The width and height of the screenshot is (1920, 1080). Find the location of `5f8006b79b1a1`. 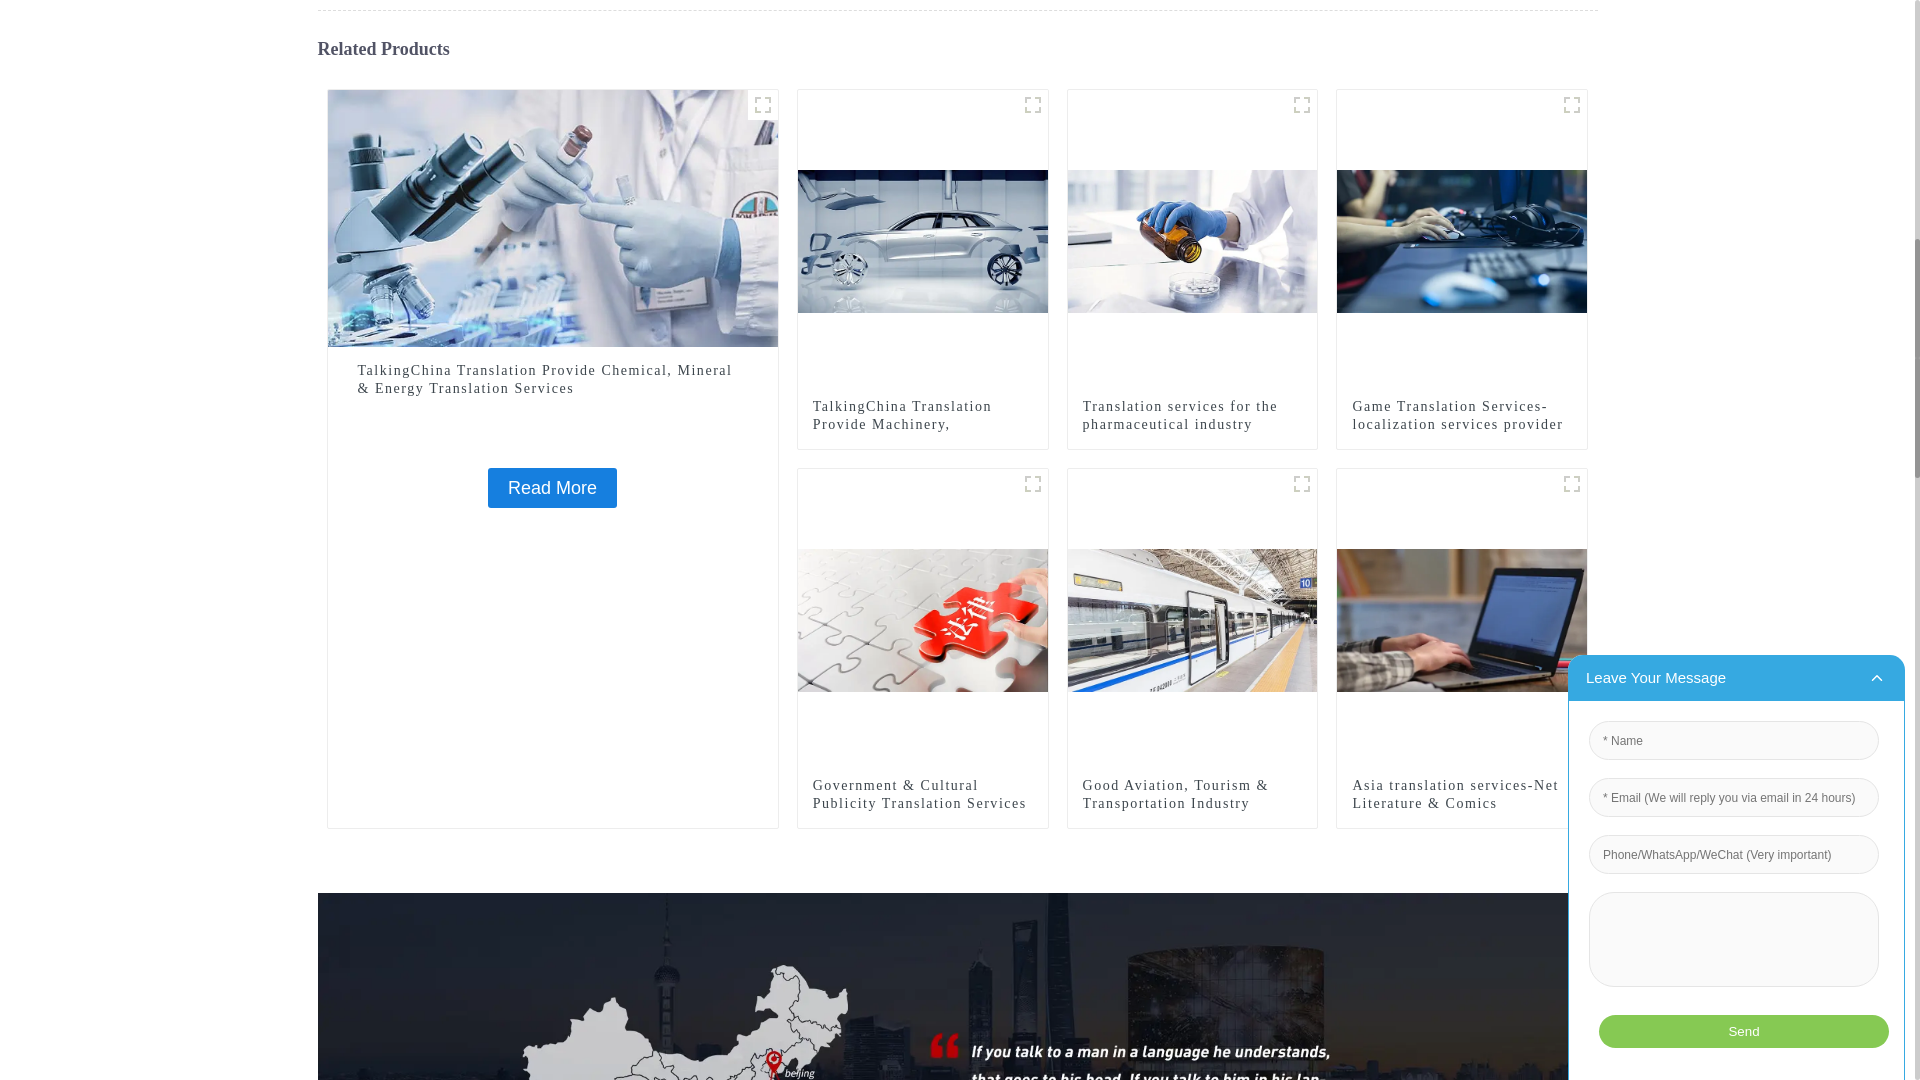

5f8006b79b1a1 is located at coordinates (1572, 104).